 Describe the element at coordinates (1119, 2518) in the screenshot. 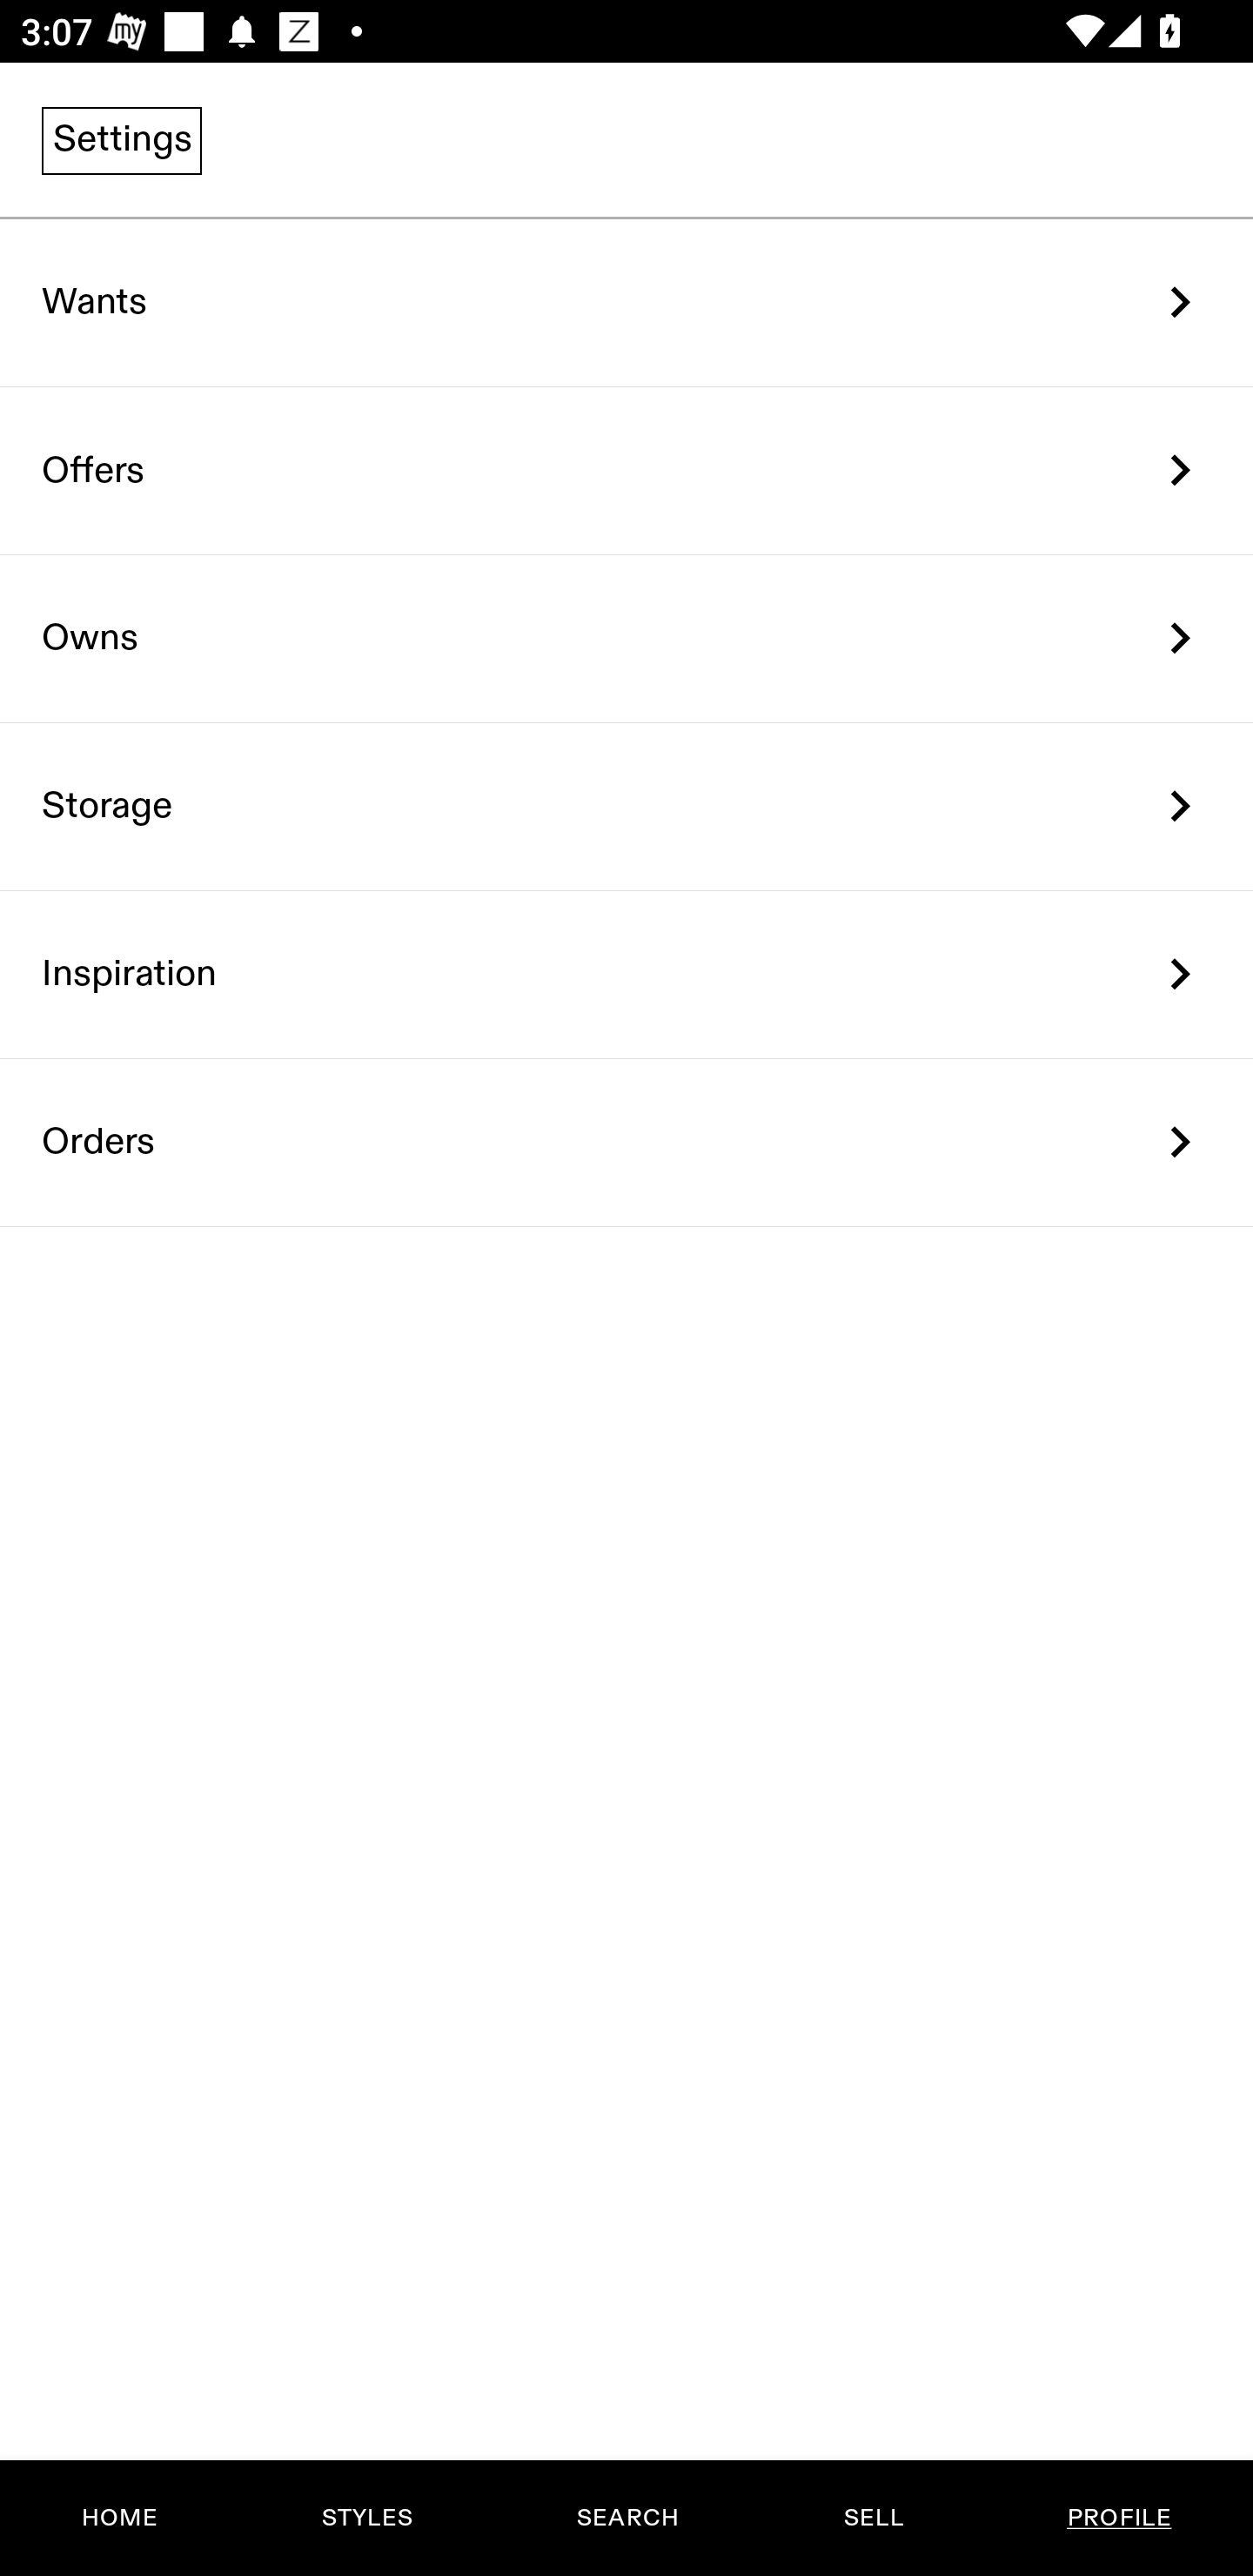

I see `PROFILE` at that location.